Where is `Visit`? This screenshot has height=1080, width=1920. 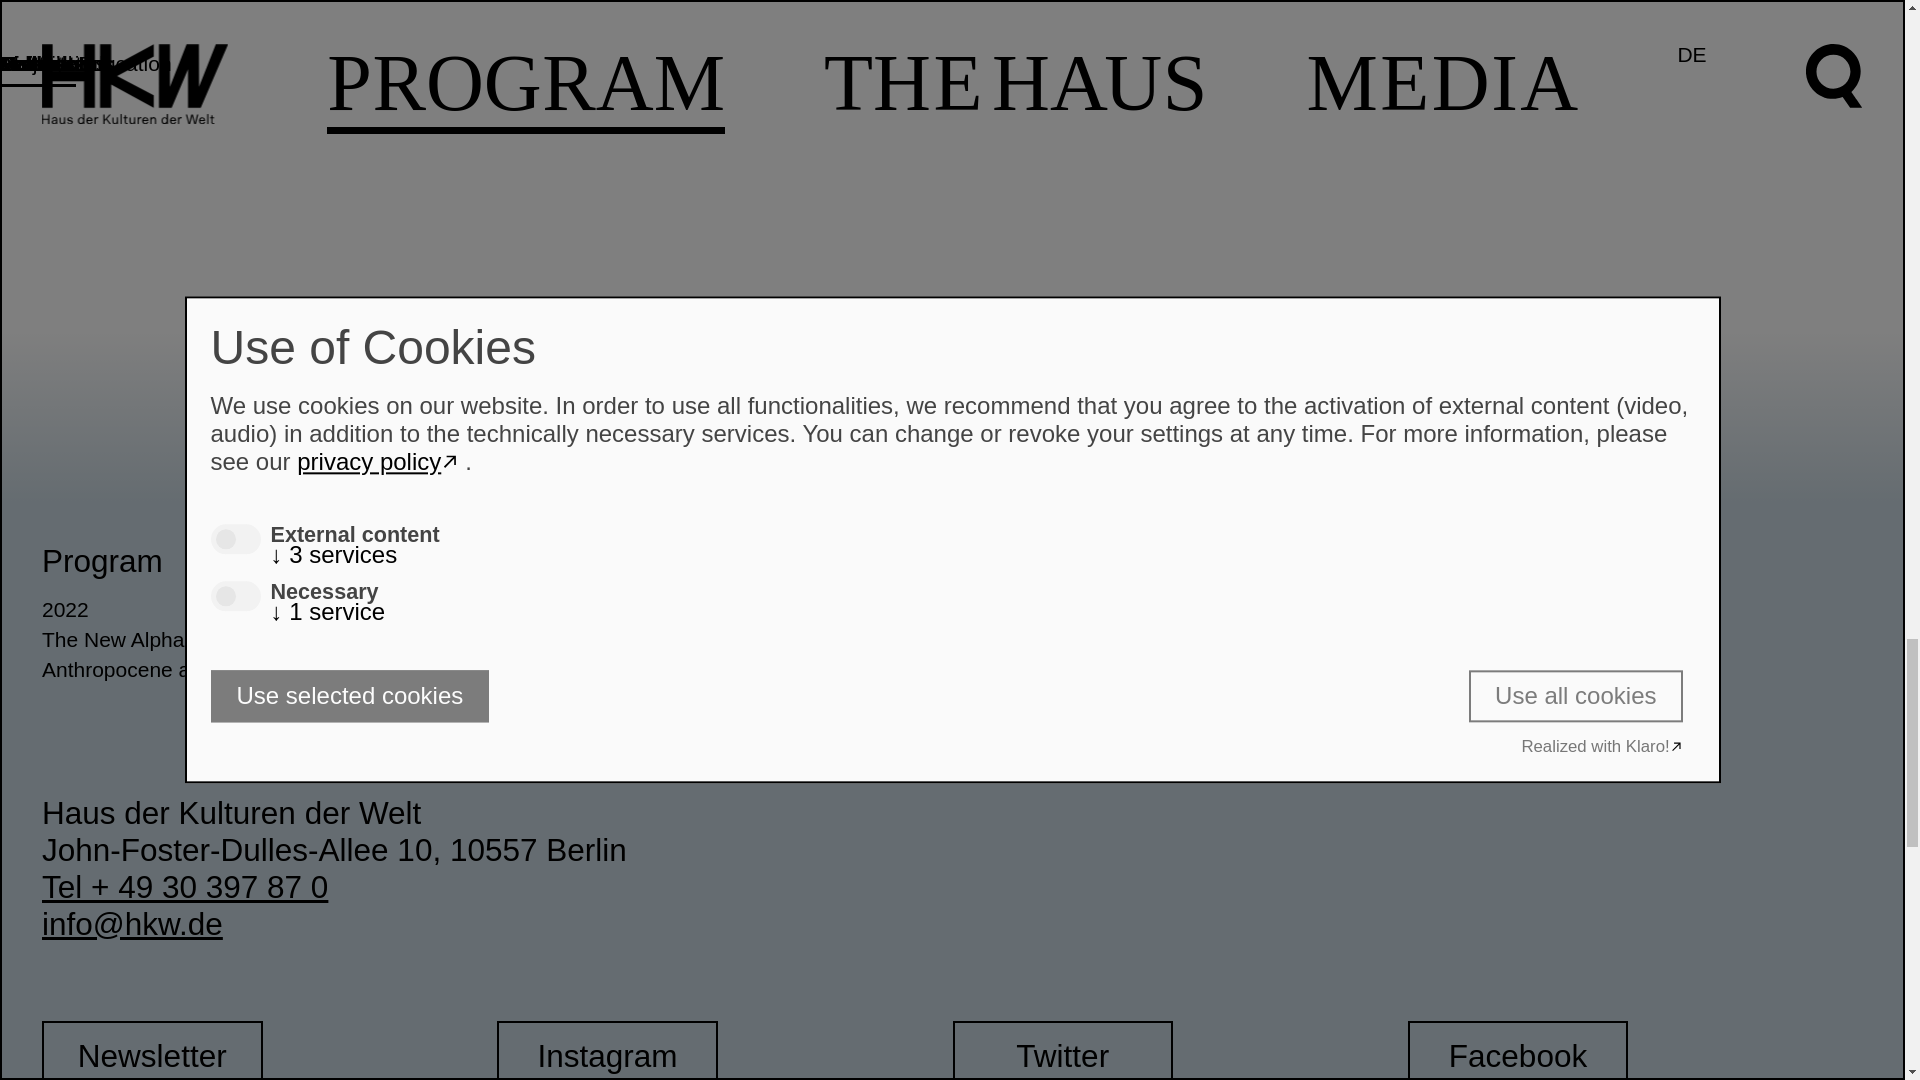
Visit is located at coordinates (982, 560).